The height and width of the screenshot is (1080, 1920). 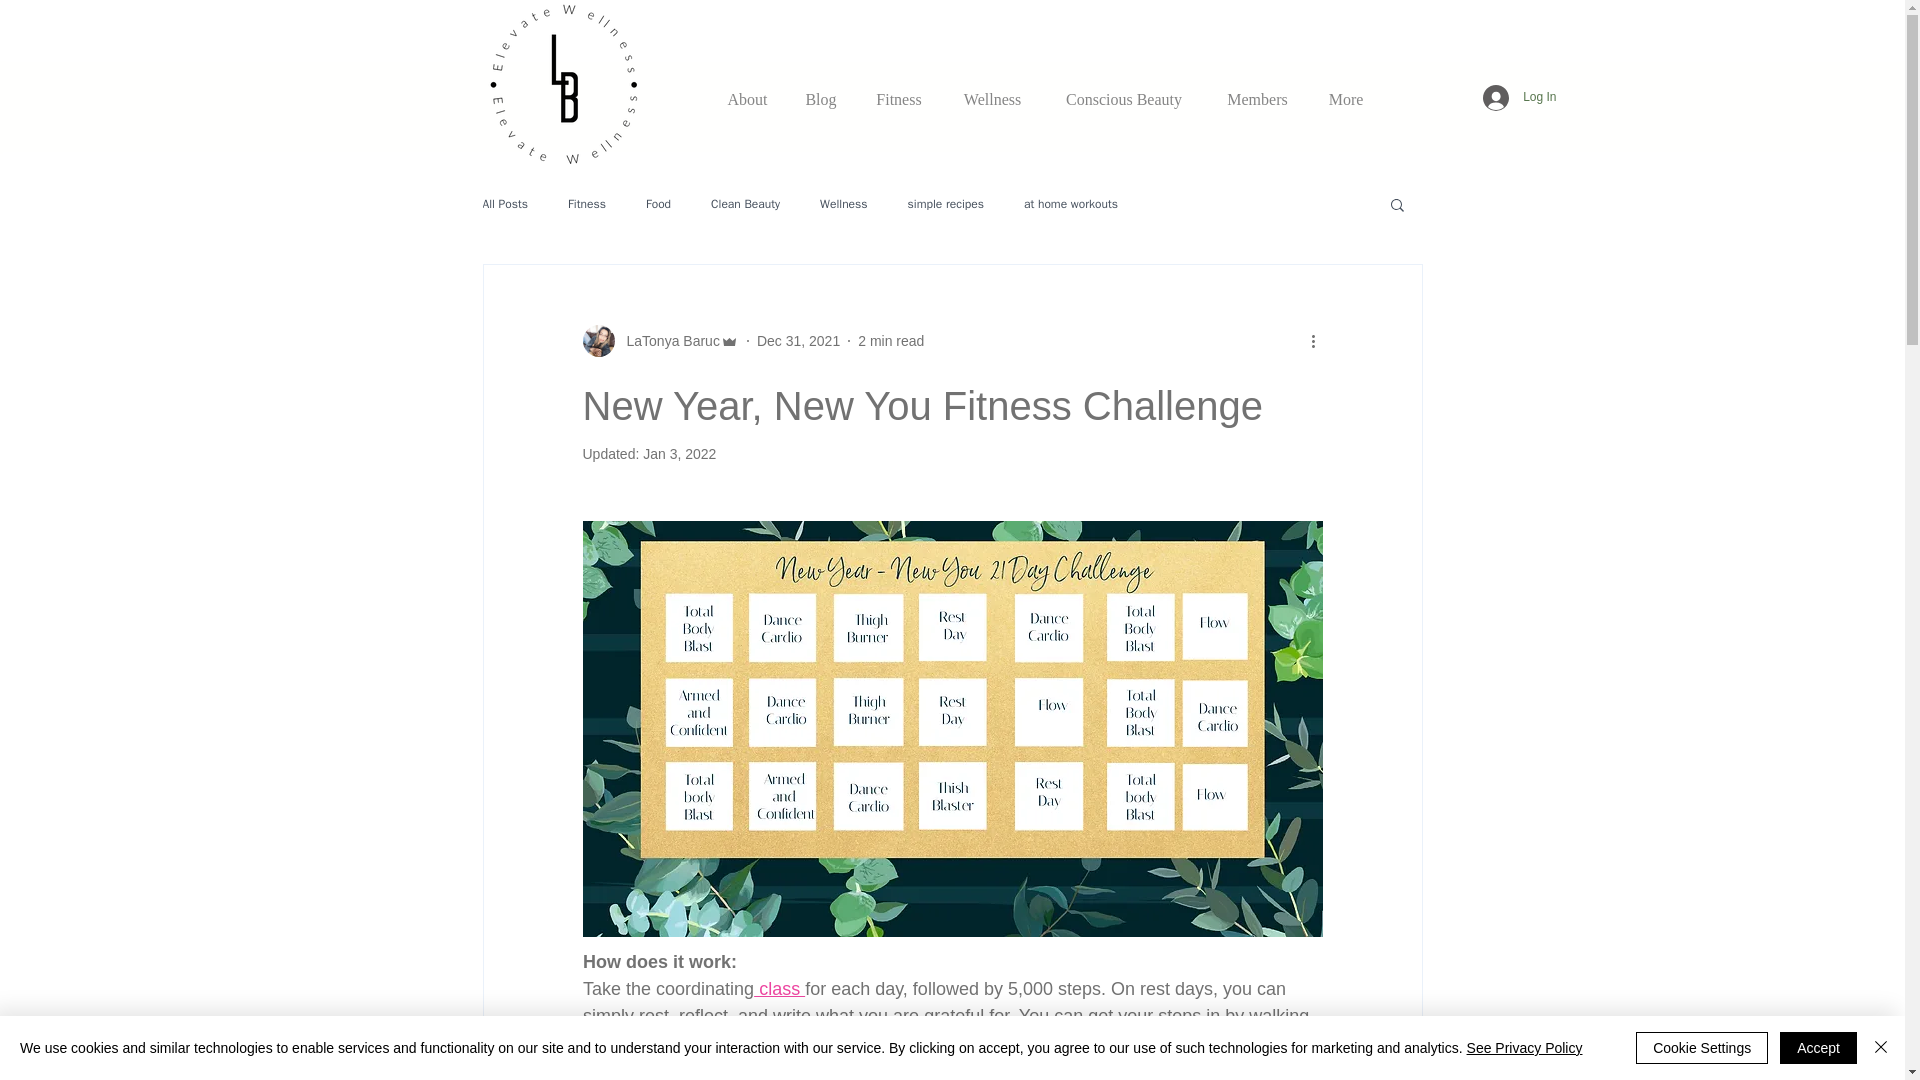 What do you see at coordinates (1257, 90) in the screenshot?
I see `Members` at bounding box center [1257, 90].